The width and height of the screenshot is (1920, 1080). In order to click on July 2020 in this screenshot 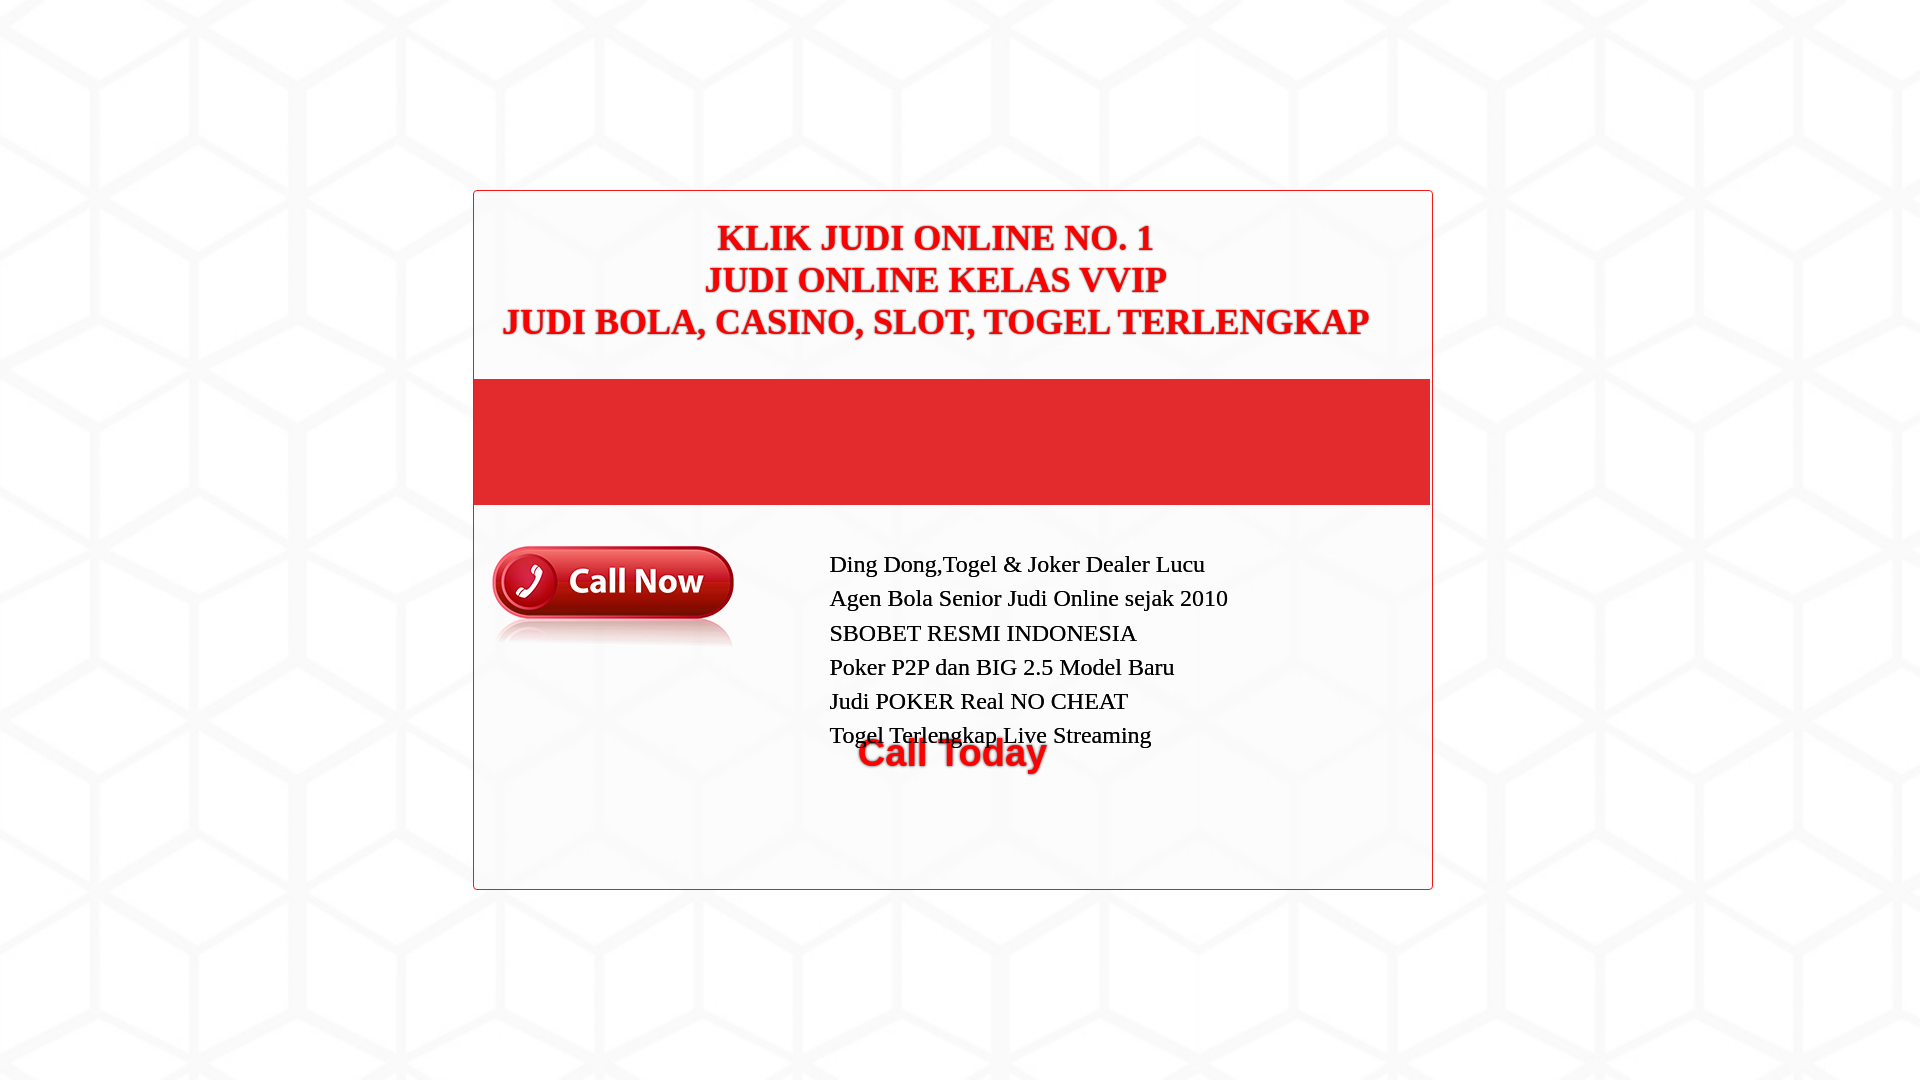, I will do `click(1304, 570)`.